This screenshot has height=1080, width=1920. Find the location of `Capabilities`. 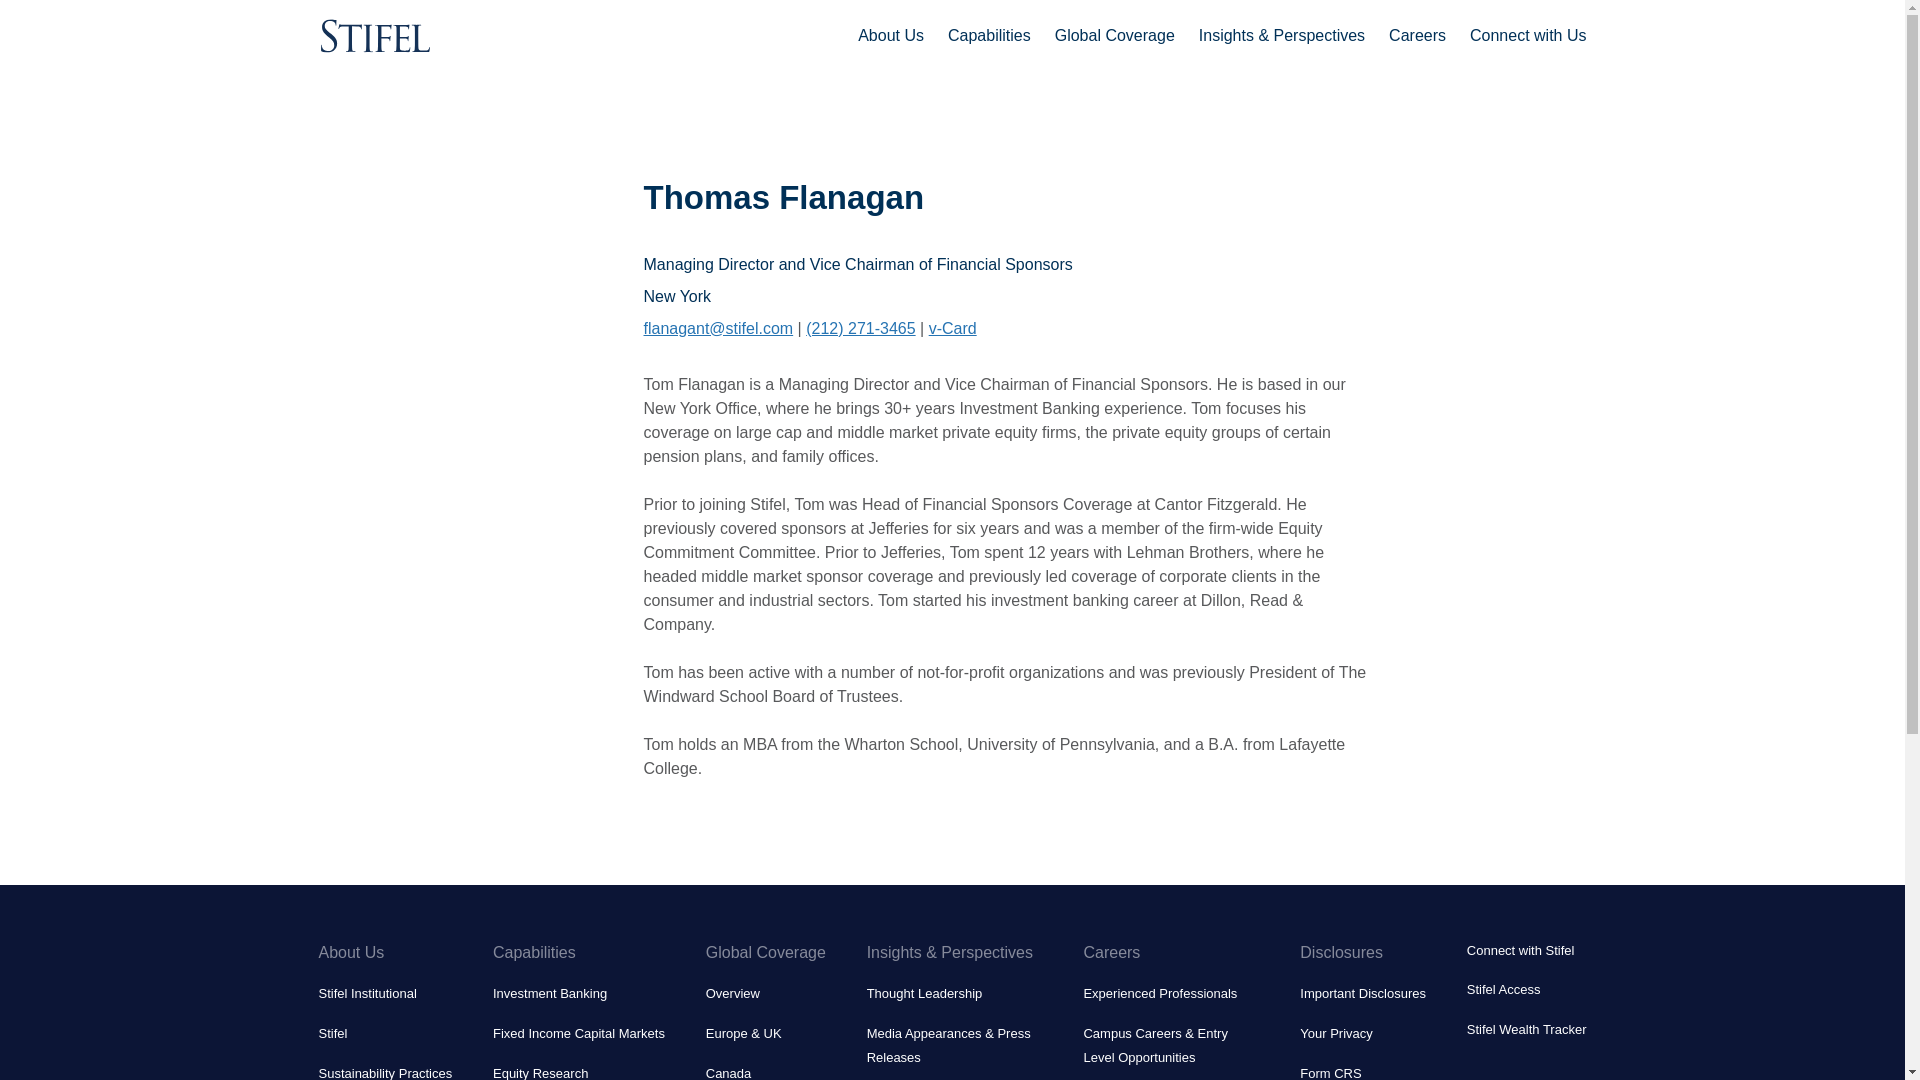

Capabilities is located at coordinates (990, 35).